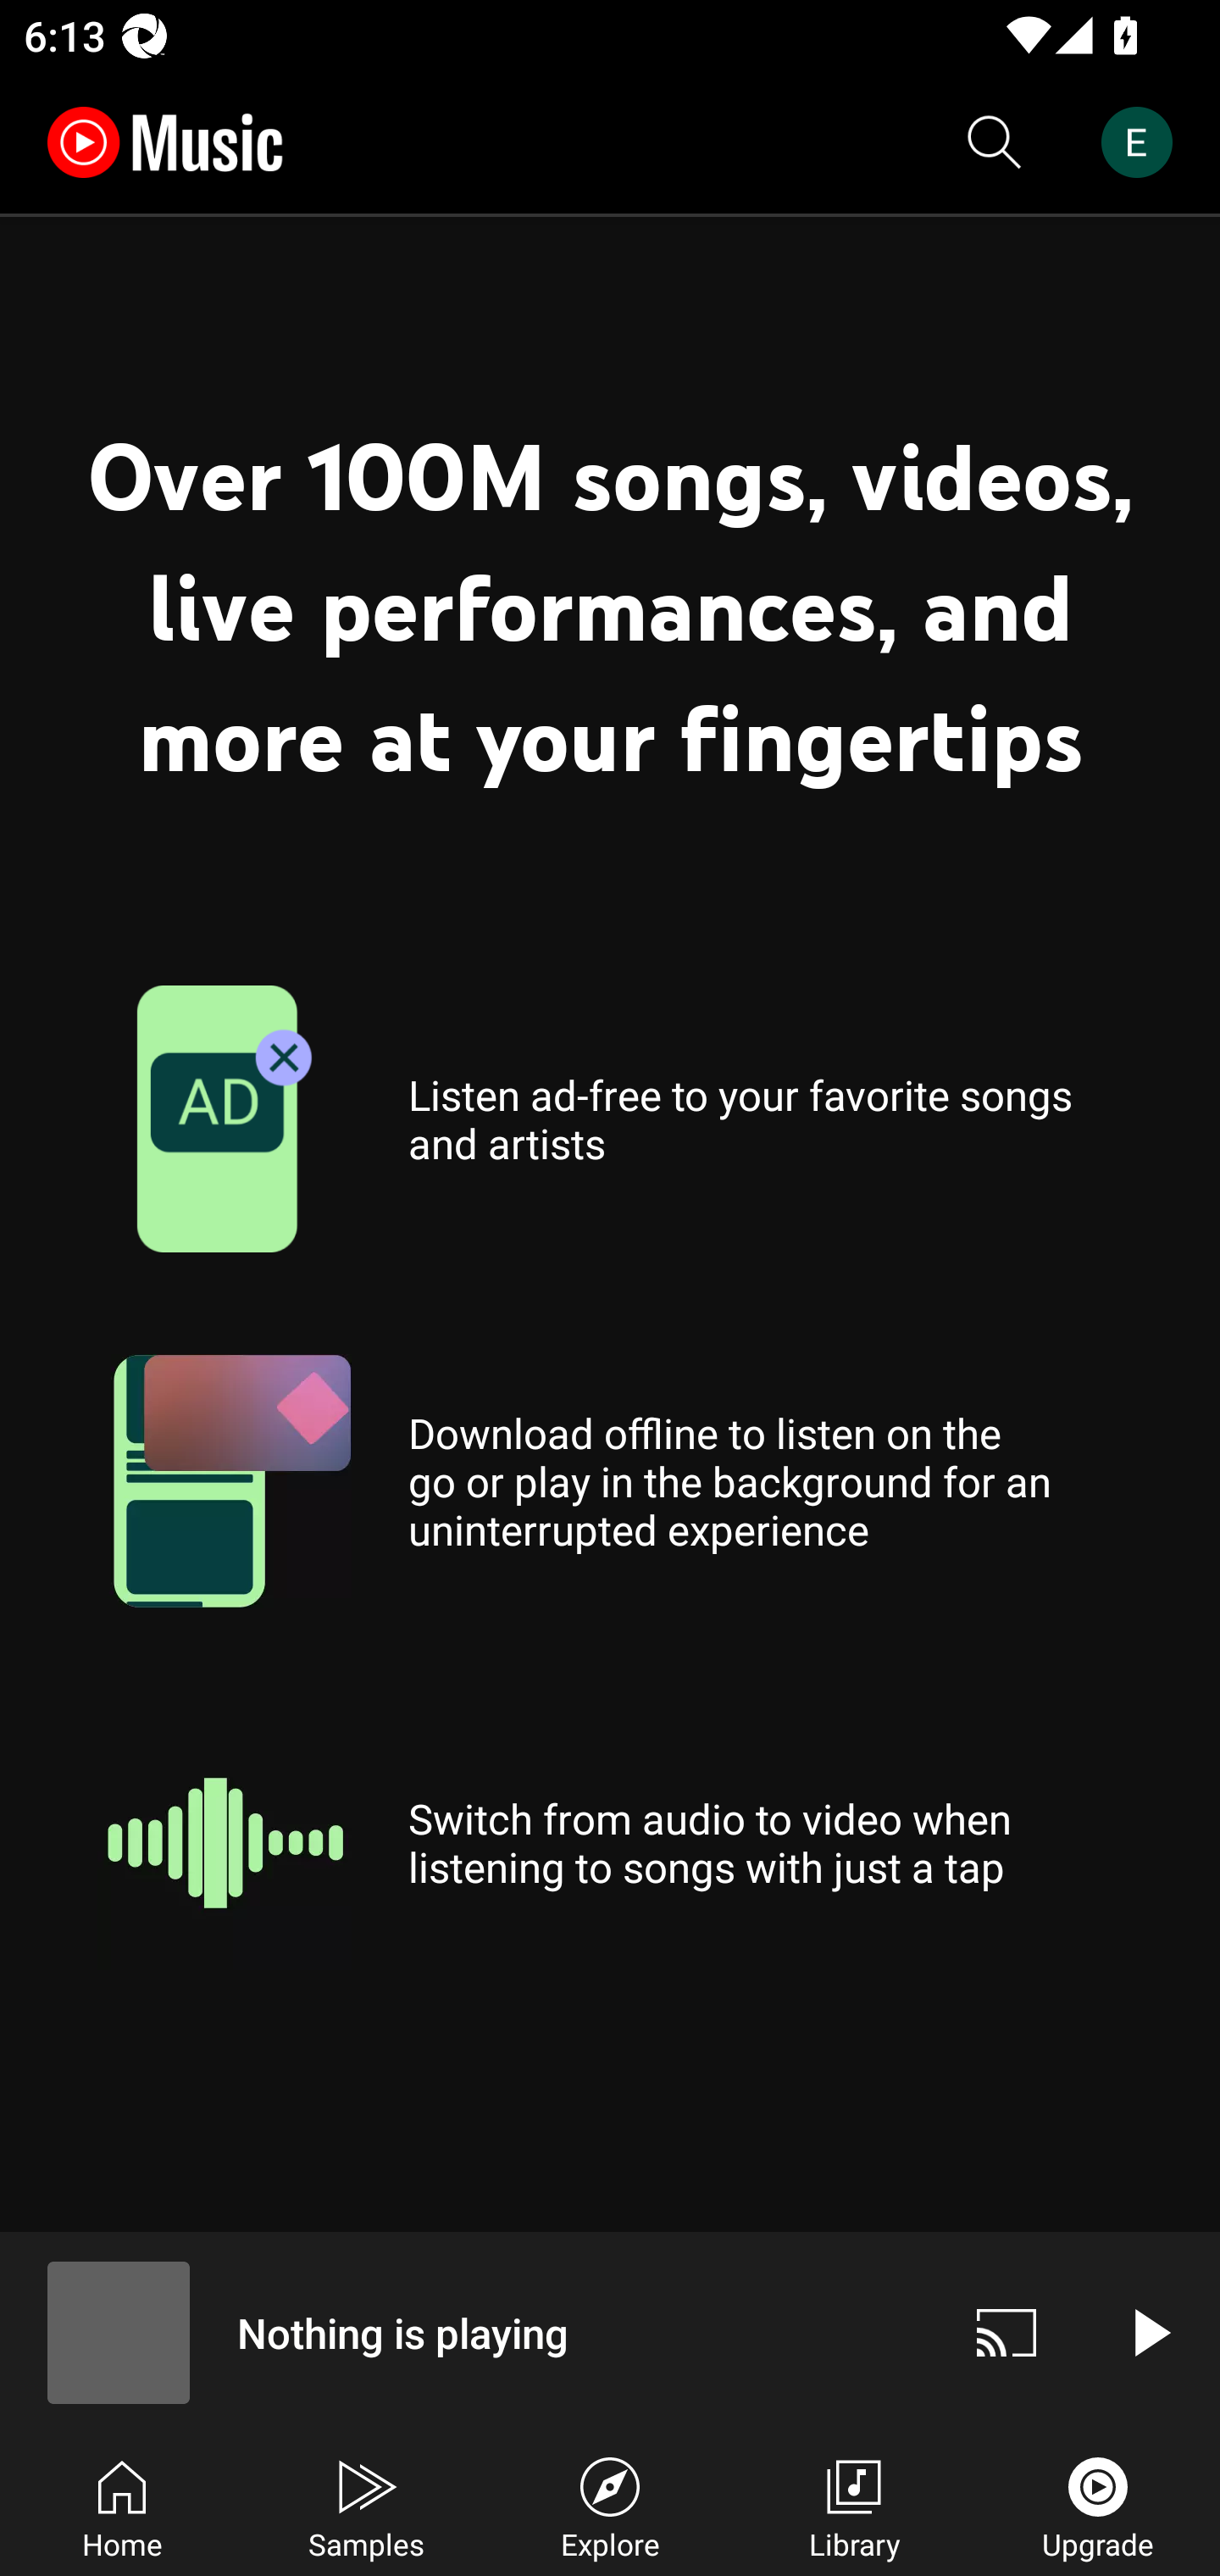 Image resolution: width=1220 pixels, height=2576 pixels. Describe the element at coordinates (995, 142) in the screenshot. I see `Search` at that location.